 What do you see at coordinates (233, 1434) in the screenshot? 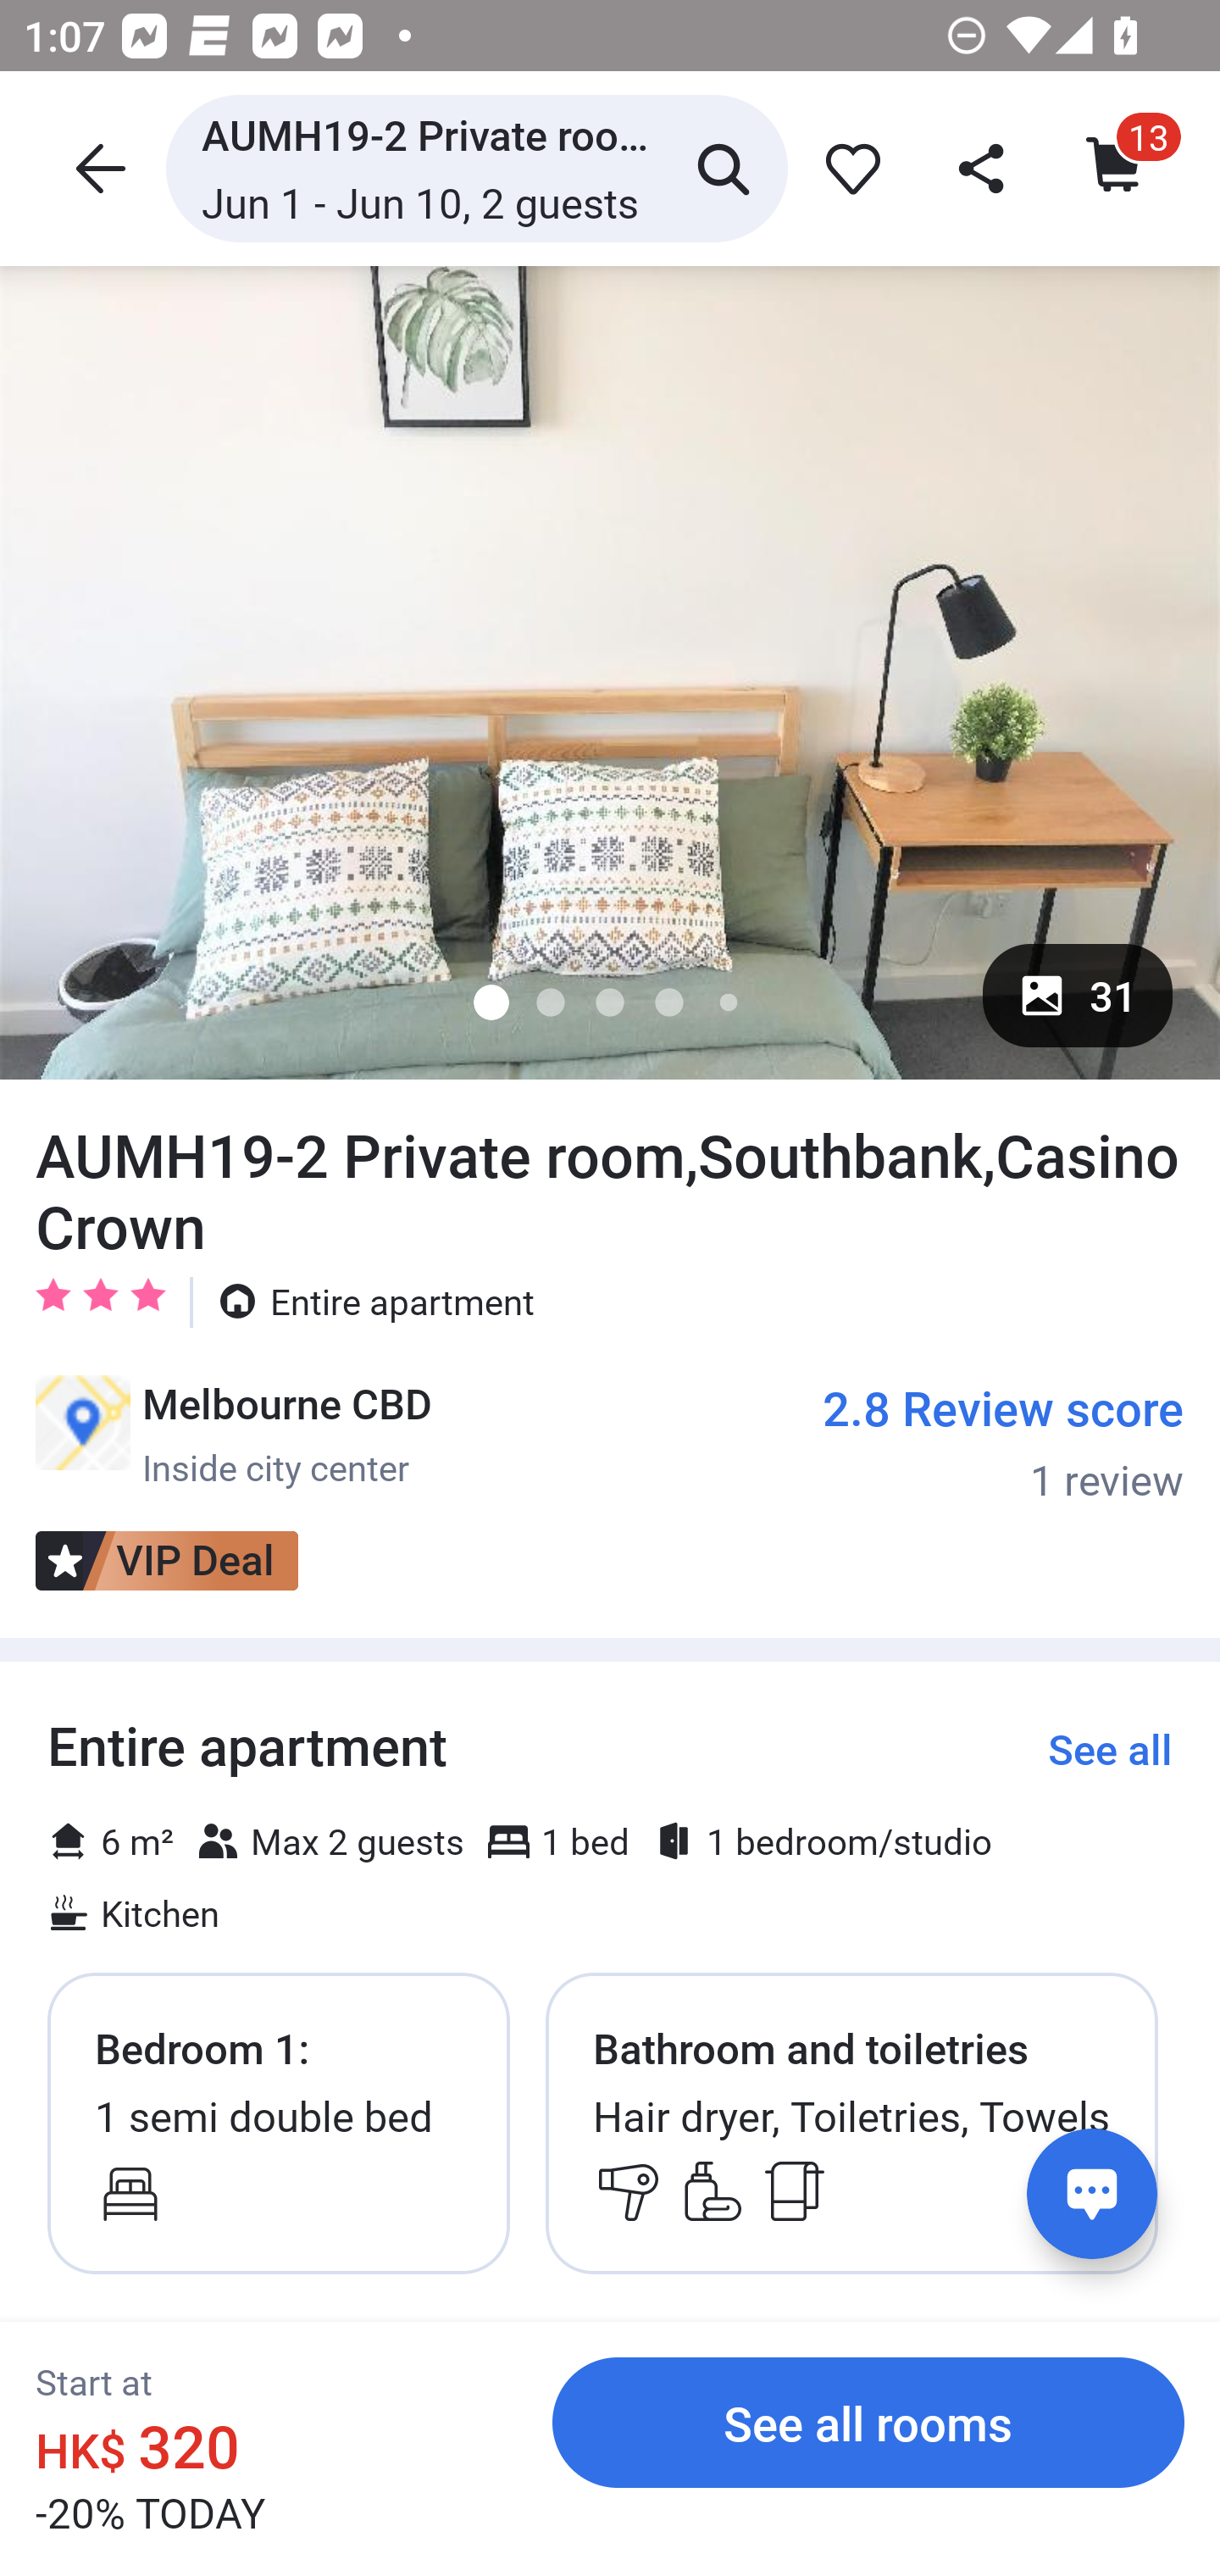
I see `Melbourne CBD Inside city center` at bounding box center [233, 1434].